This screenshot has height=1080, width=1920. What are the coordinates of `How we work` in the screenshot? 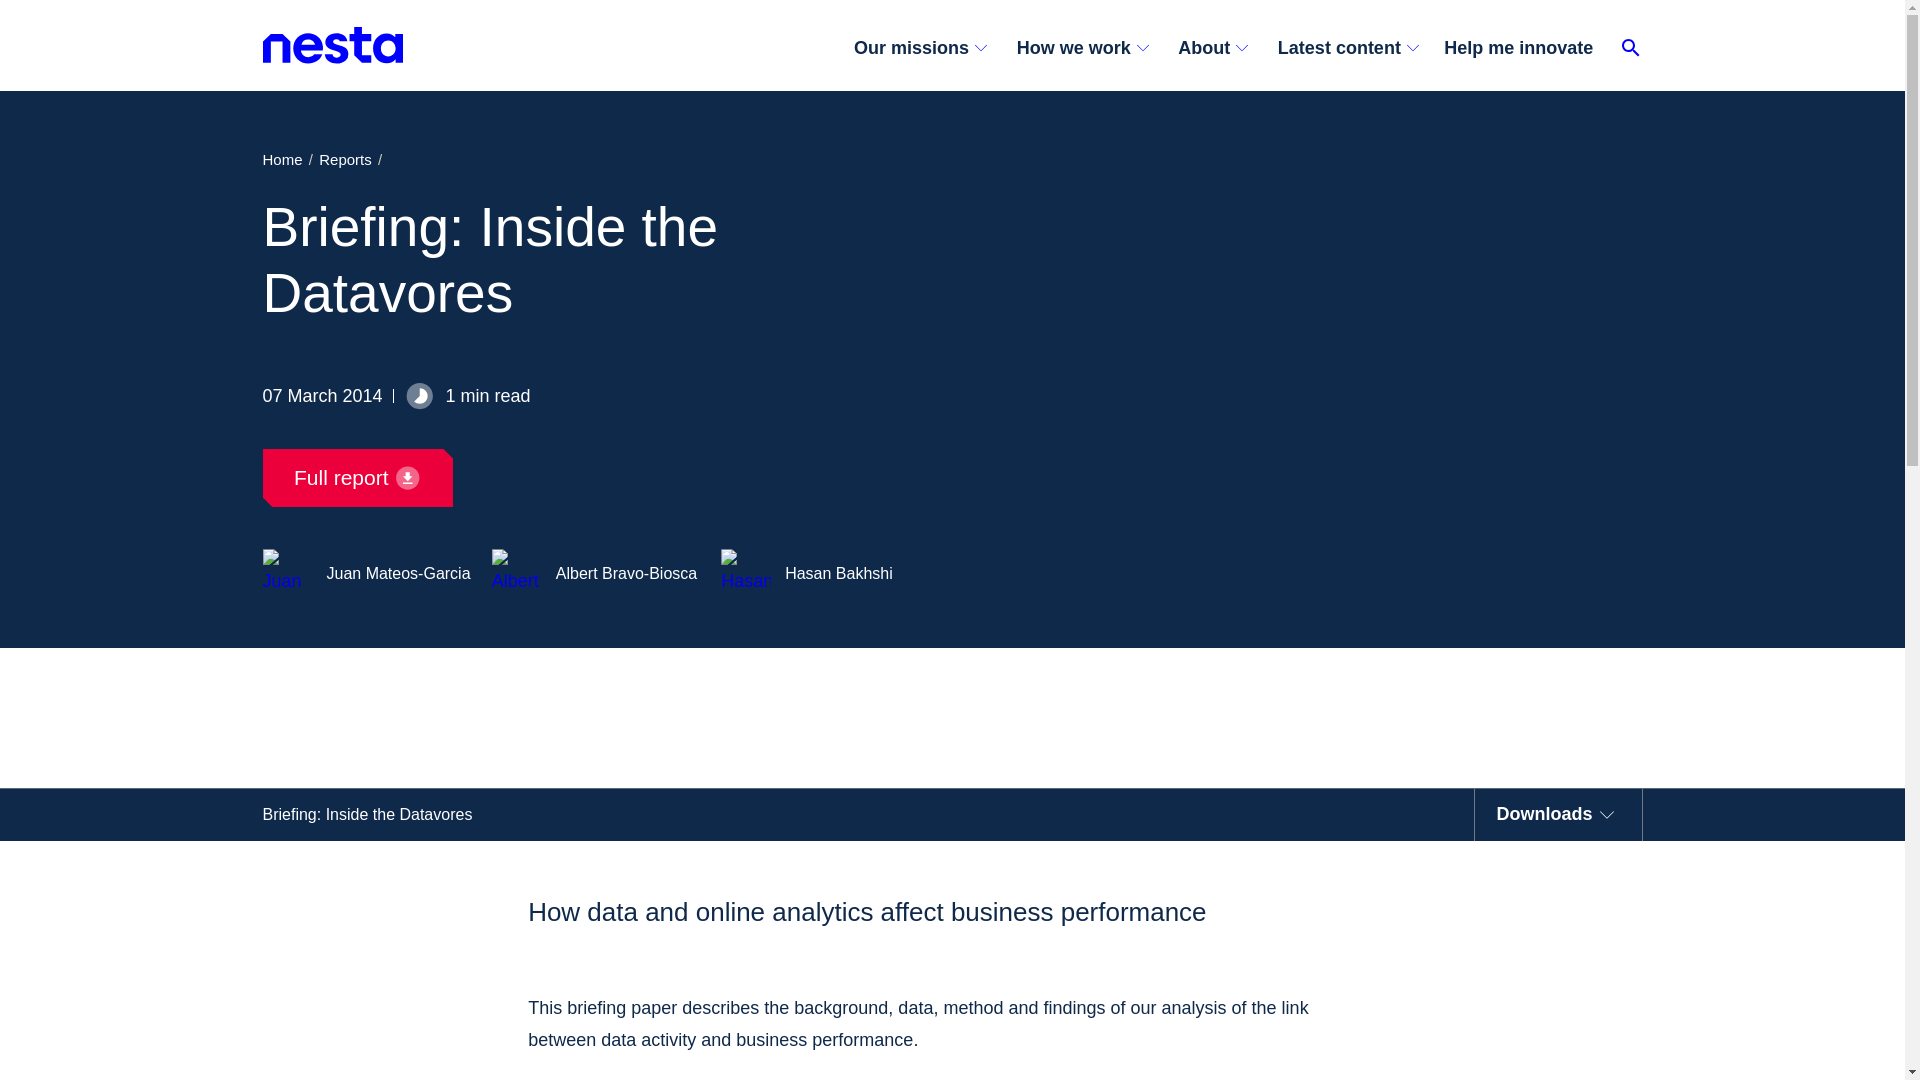 It's located at (1080, 48).